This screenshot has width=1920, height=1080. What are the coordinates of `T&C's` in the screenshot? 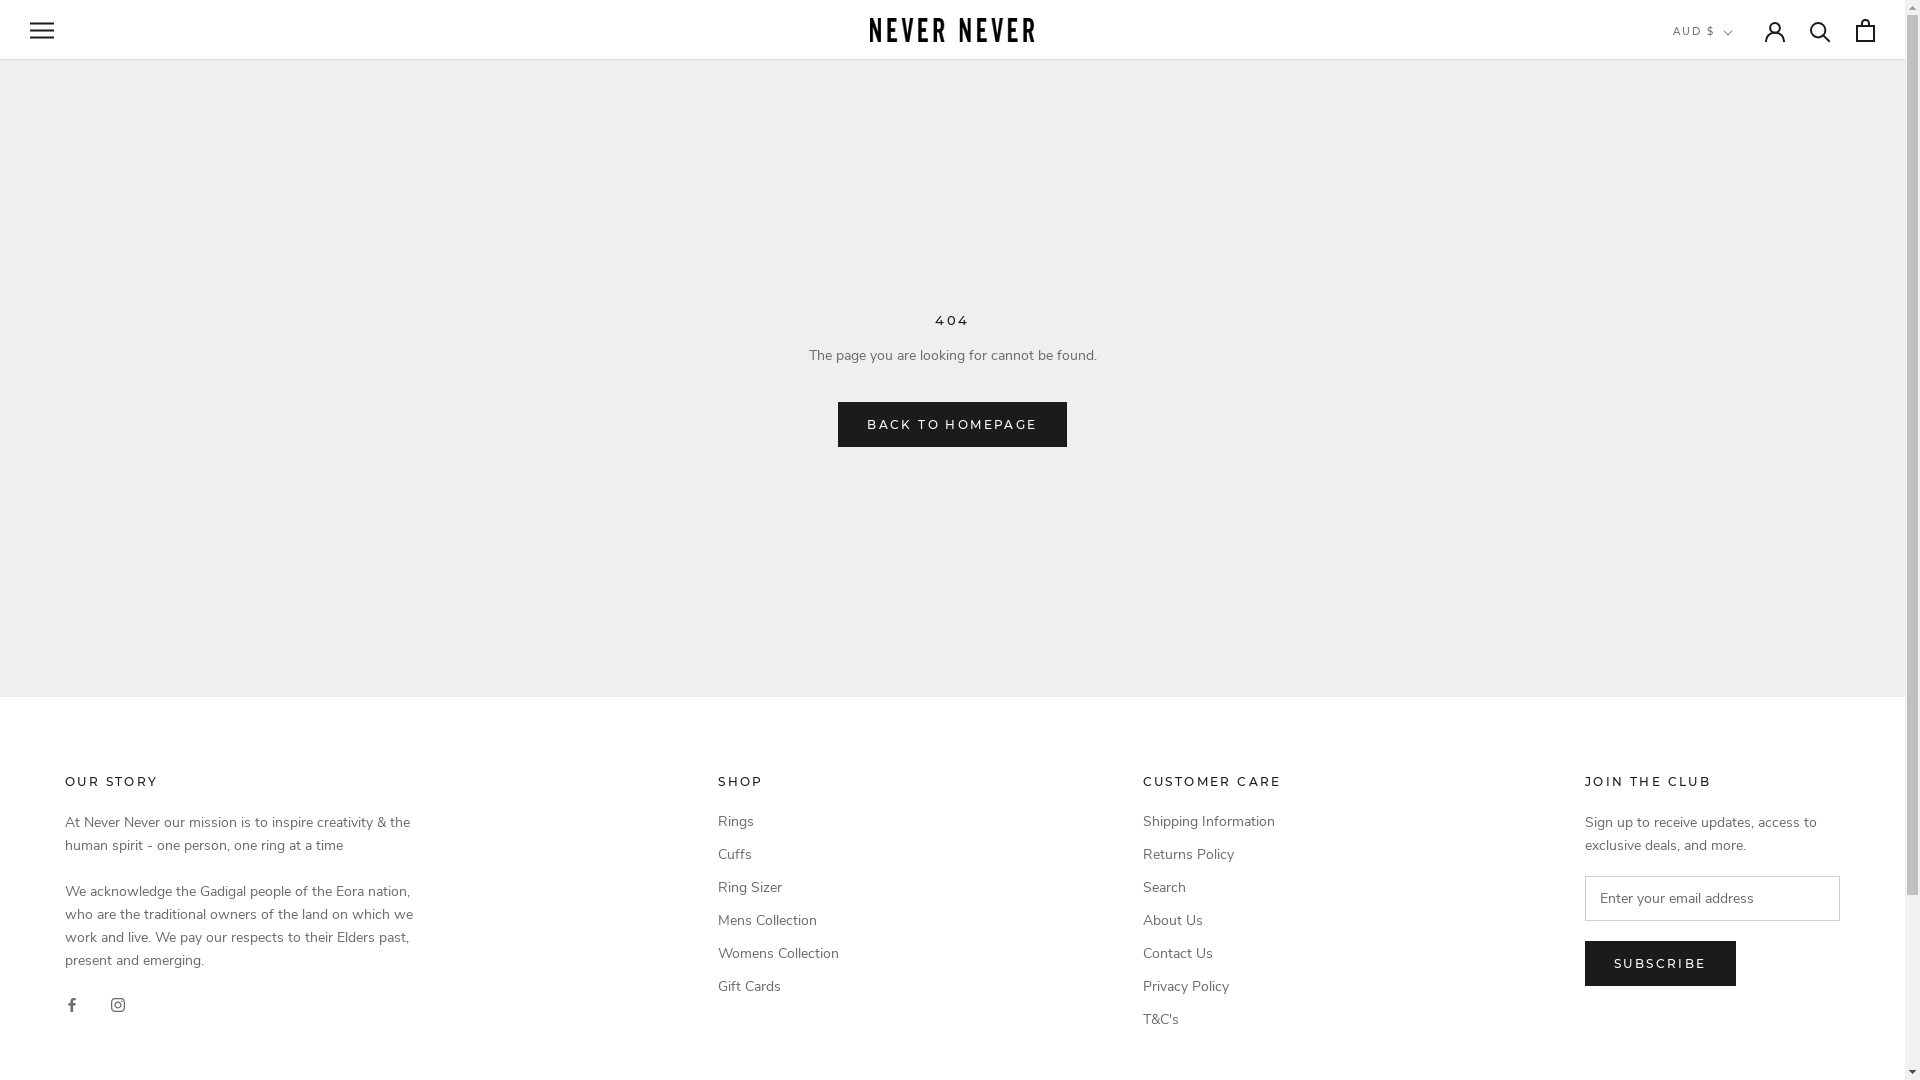 It's located at (1212, 1020).